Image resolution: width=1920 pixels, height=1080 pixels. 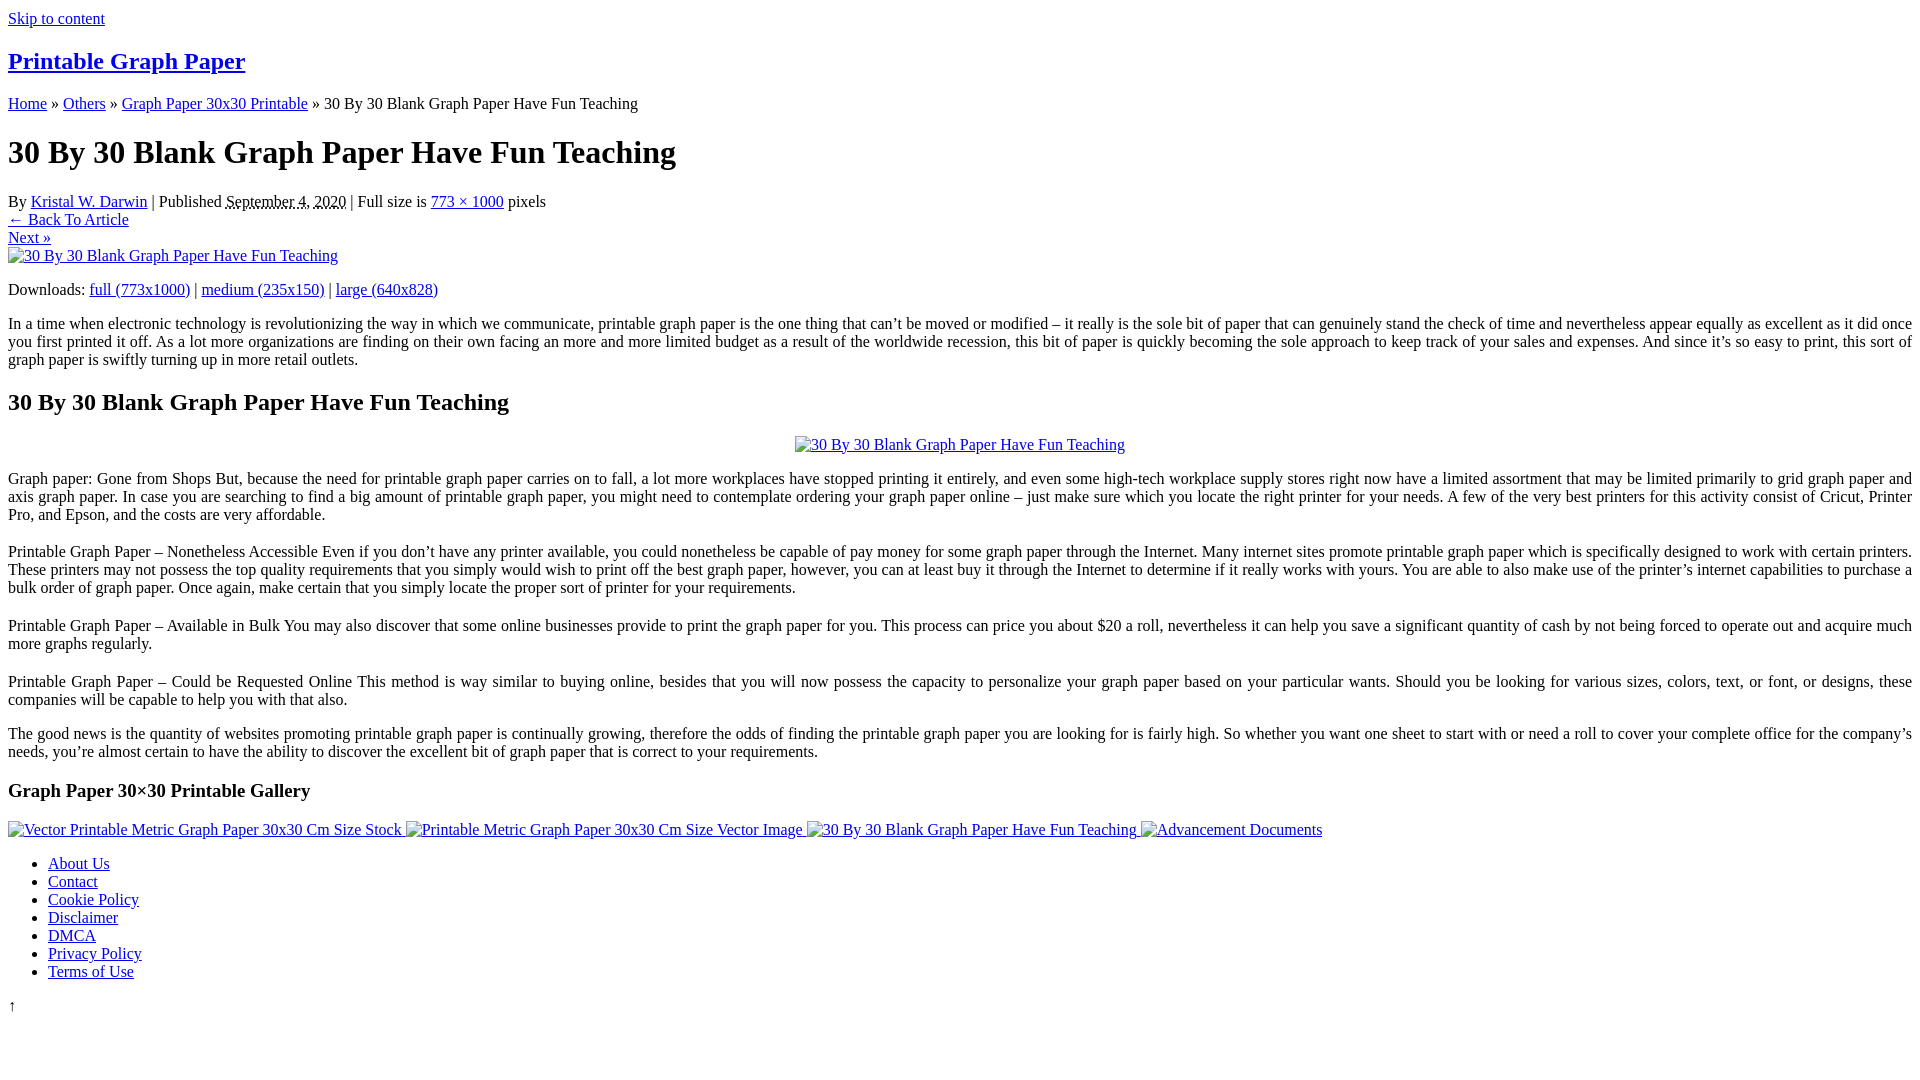 I want to click on 30 By 30 Blank Graph Paper Have Fun Teaching, so click(x=971, y=830).